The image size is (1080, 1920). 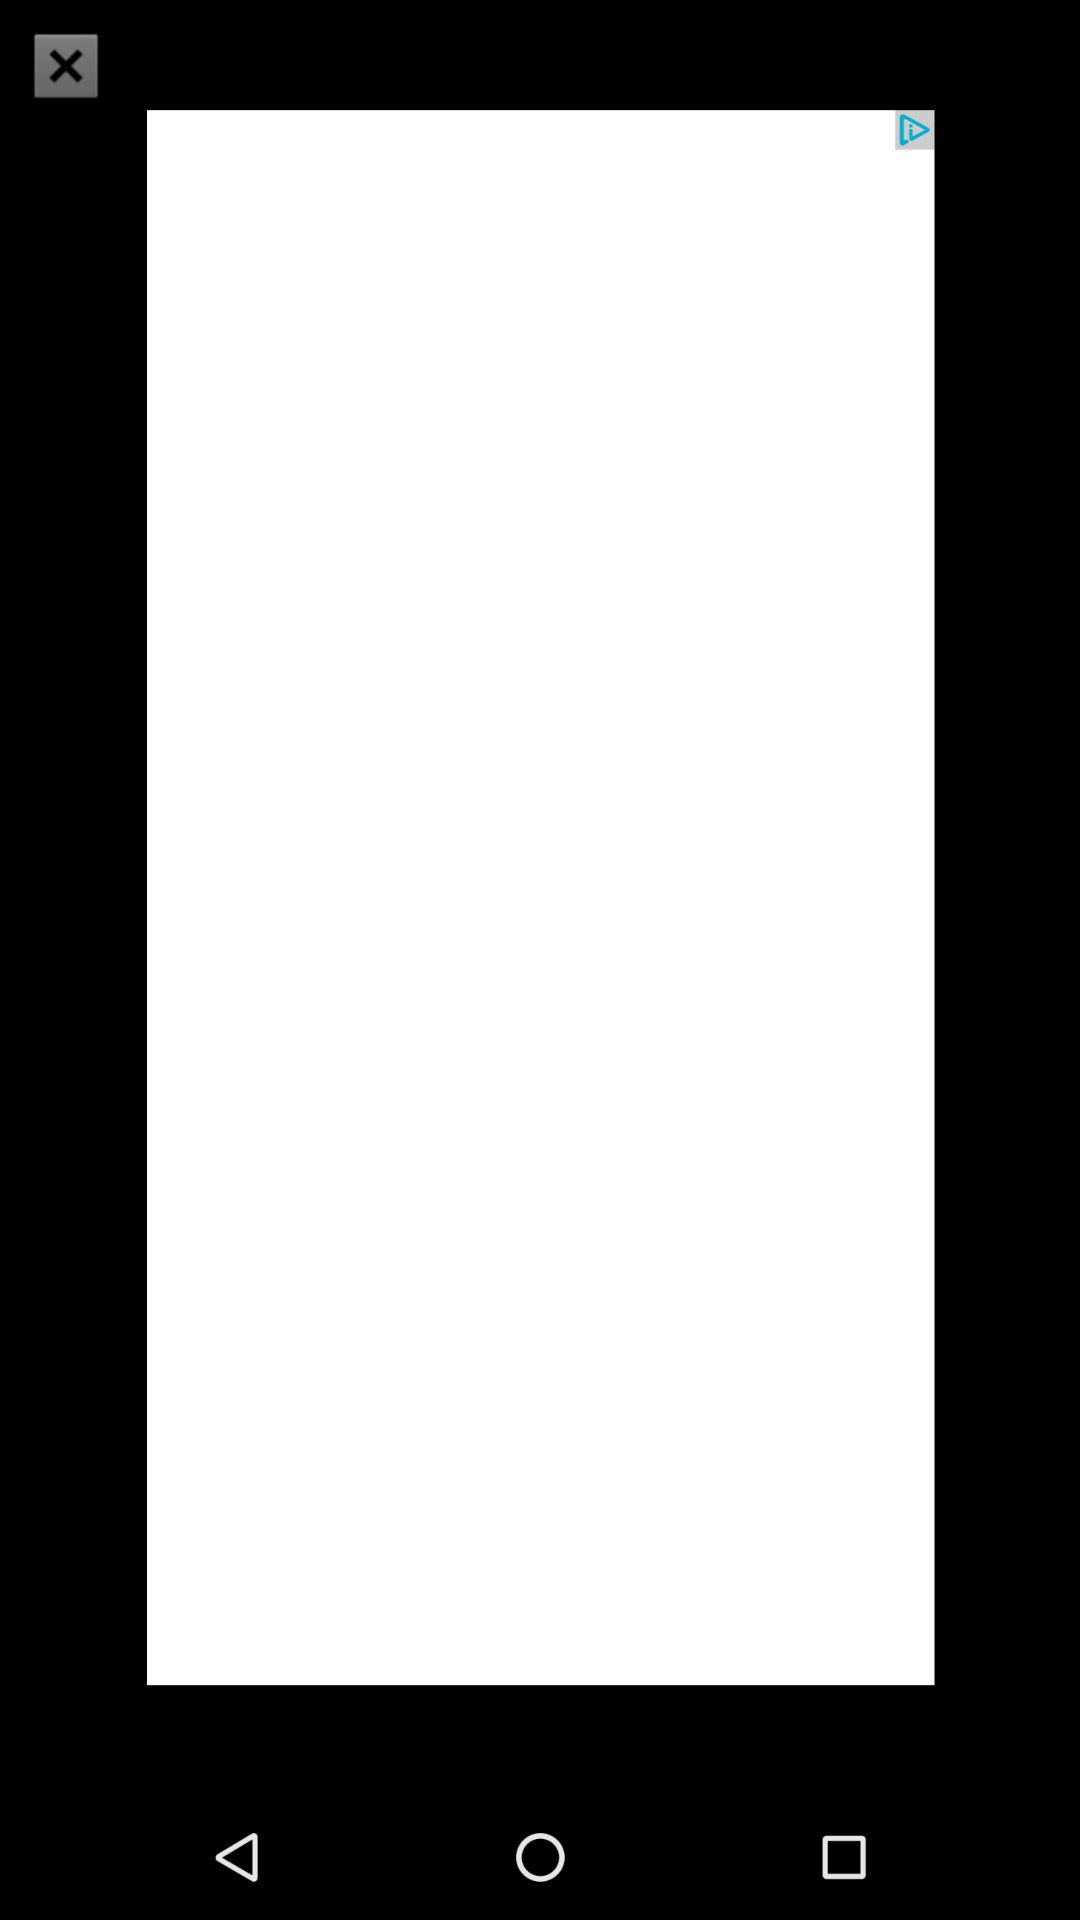 What do you see at coordinates (540, 896) in the screenshot?
I see `choose icon at the center` at bounding box center [540, 896].